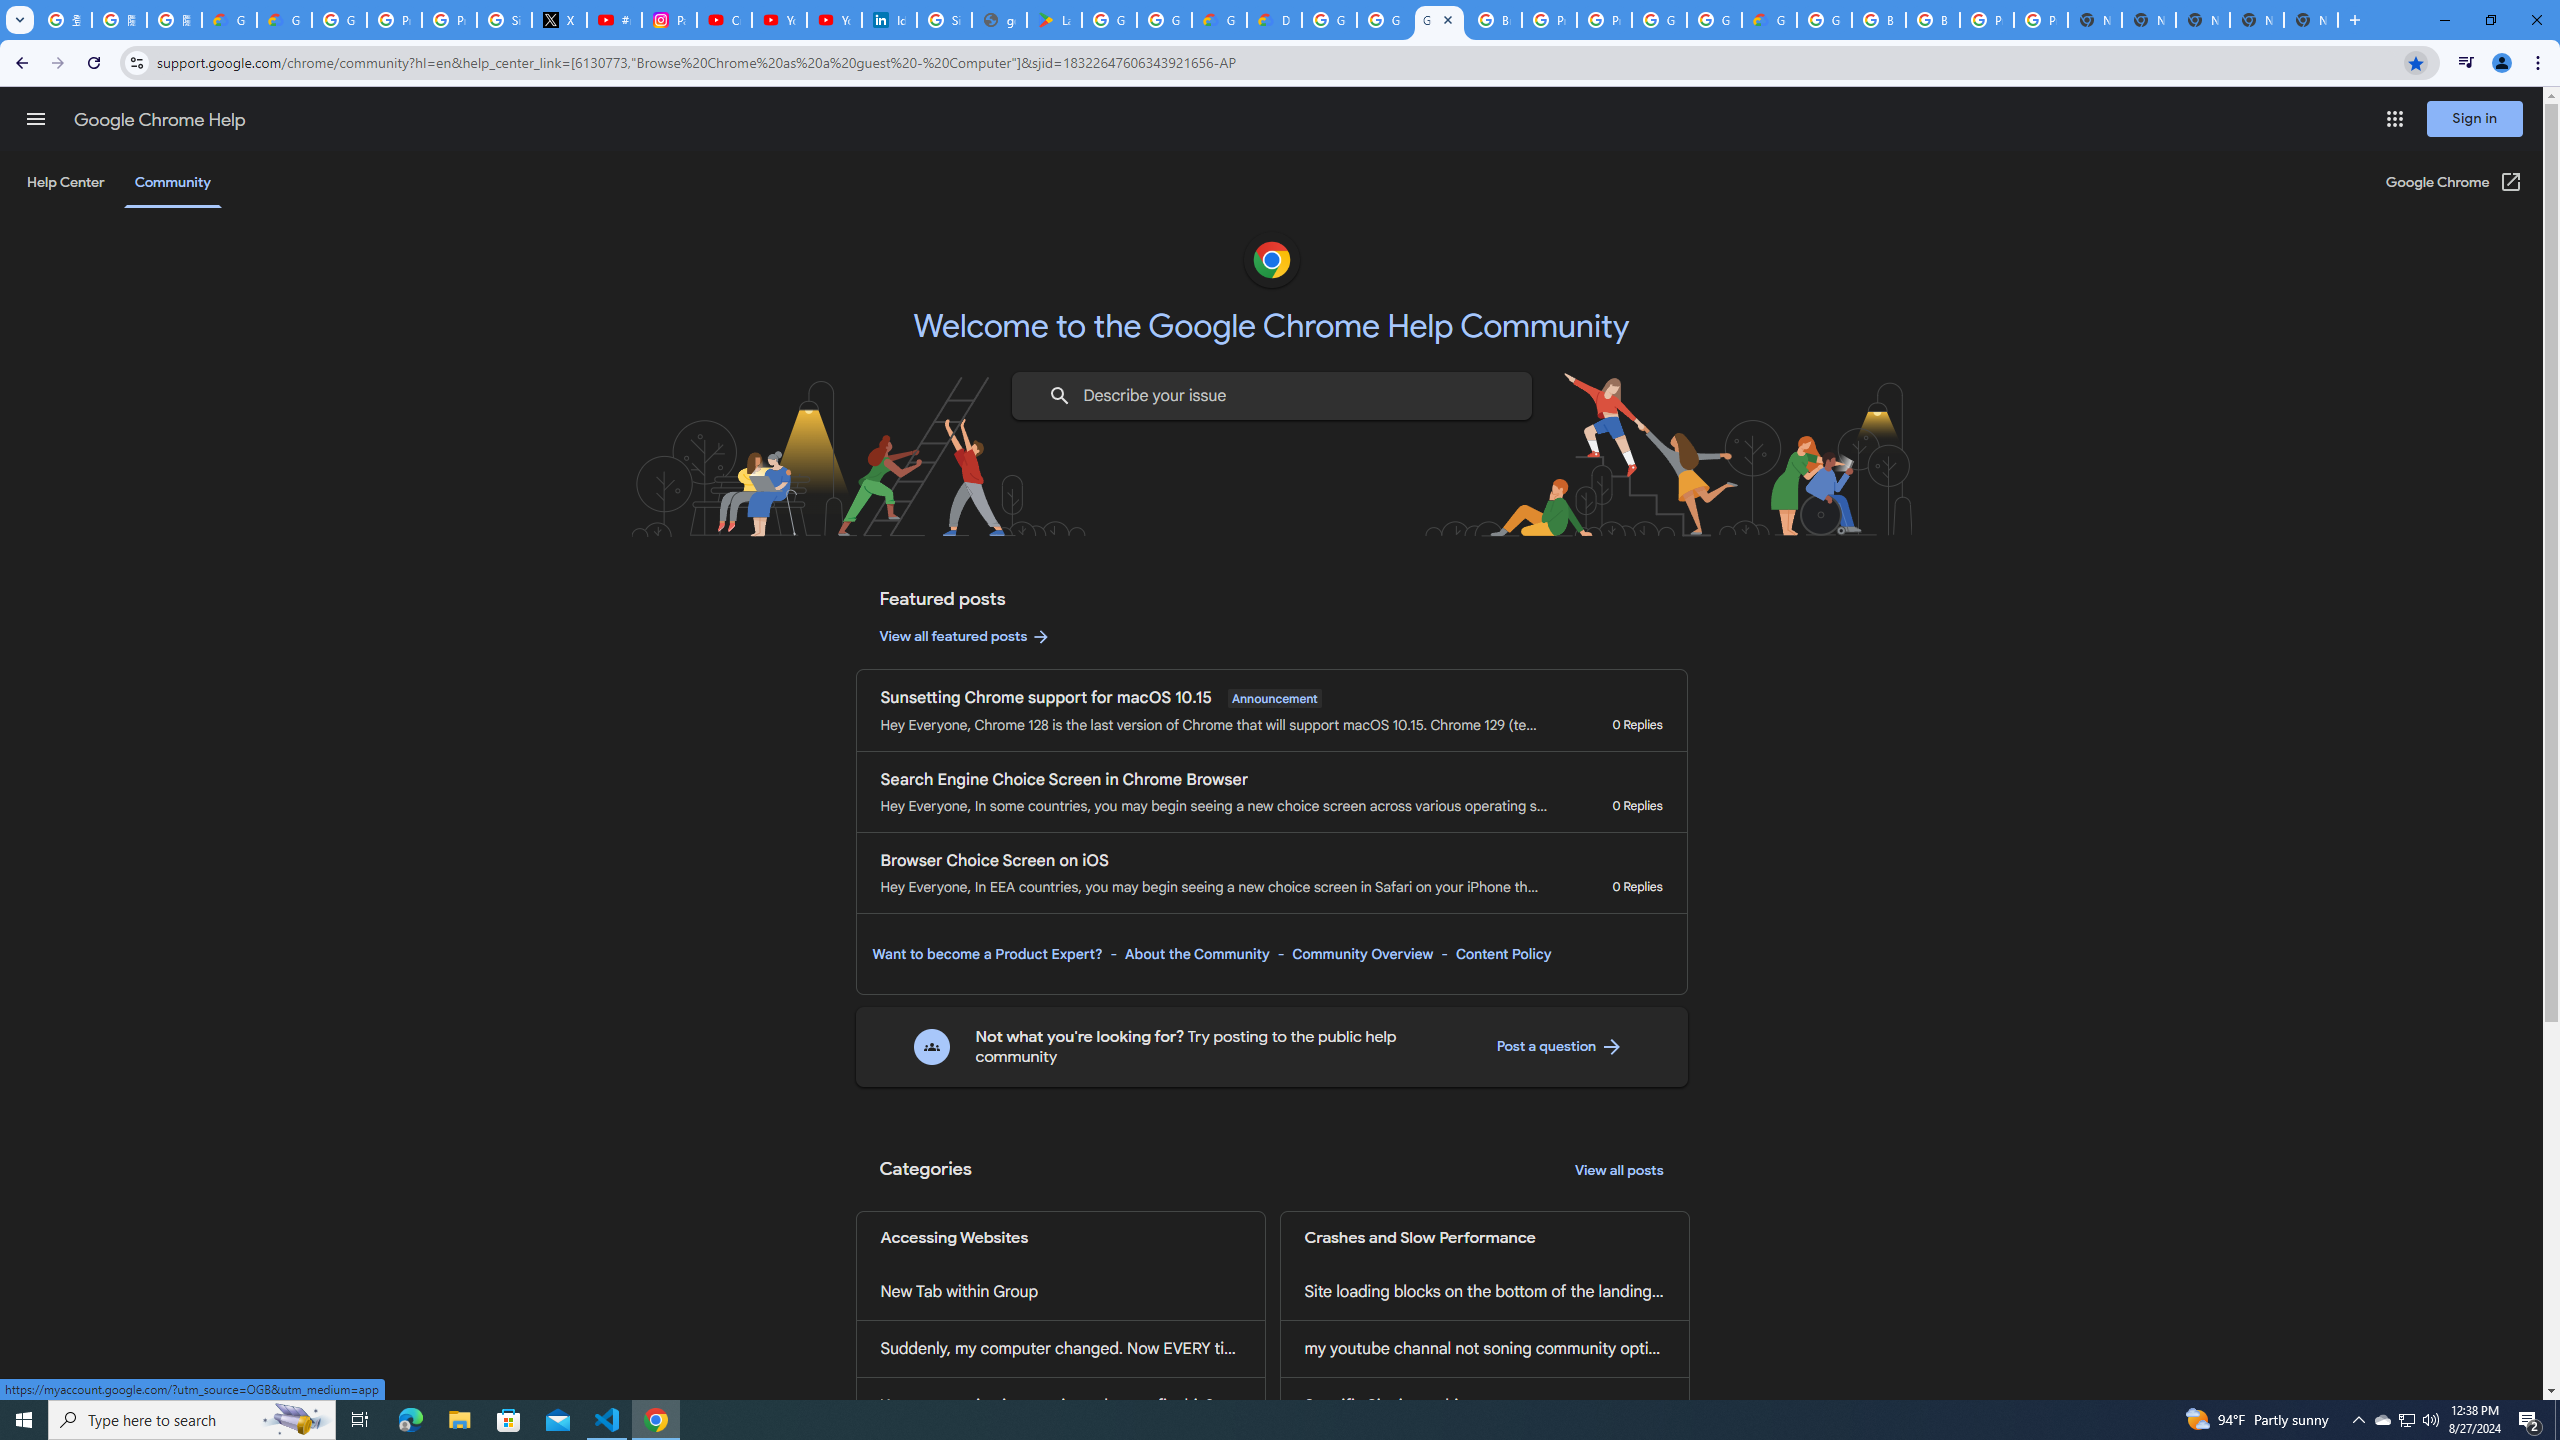  Describe the element at coordinates (614, 20) in the screenshot. I see `#nbabasketballhighlights - YouTube` at that location.